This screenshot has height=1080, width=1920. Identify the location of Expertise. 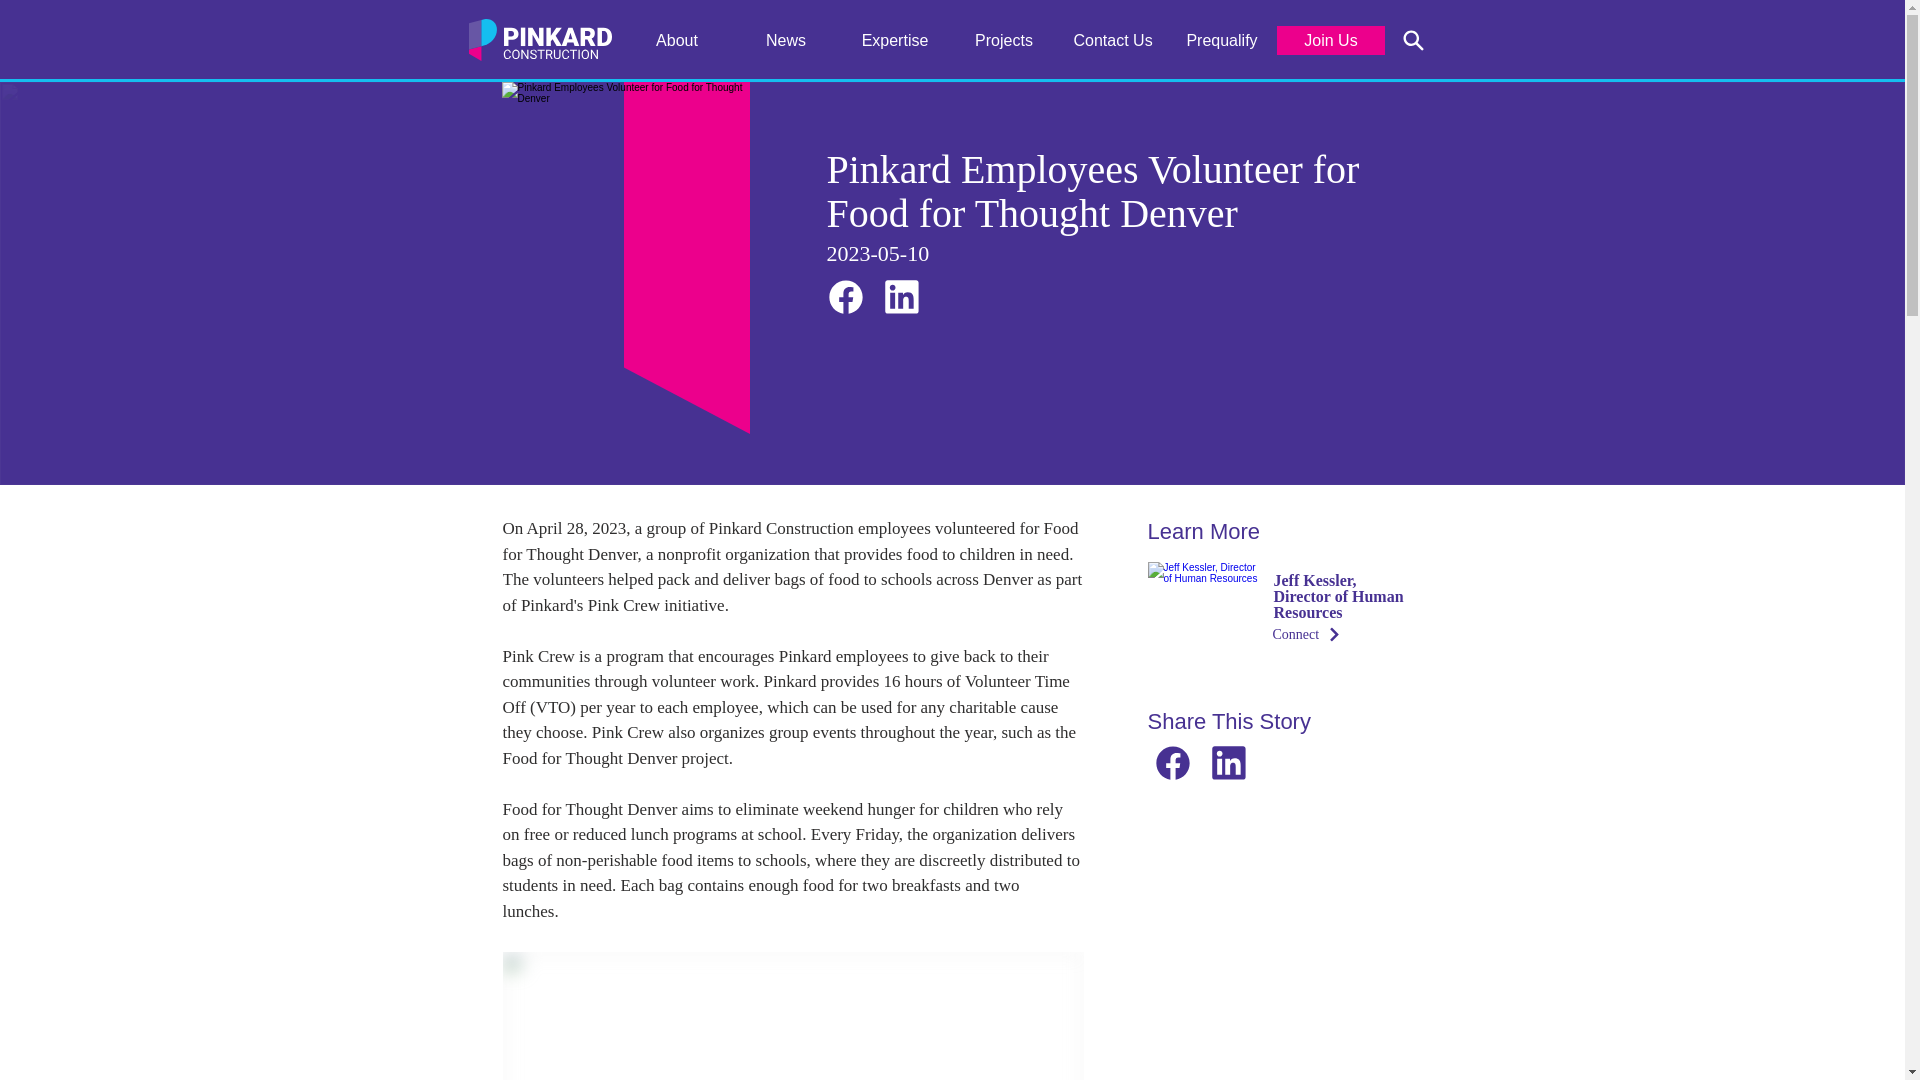
(894, 40).